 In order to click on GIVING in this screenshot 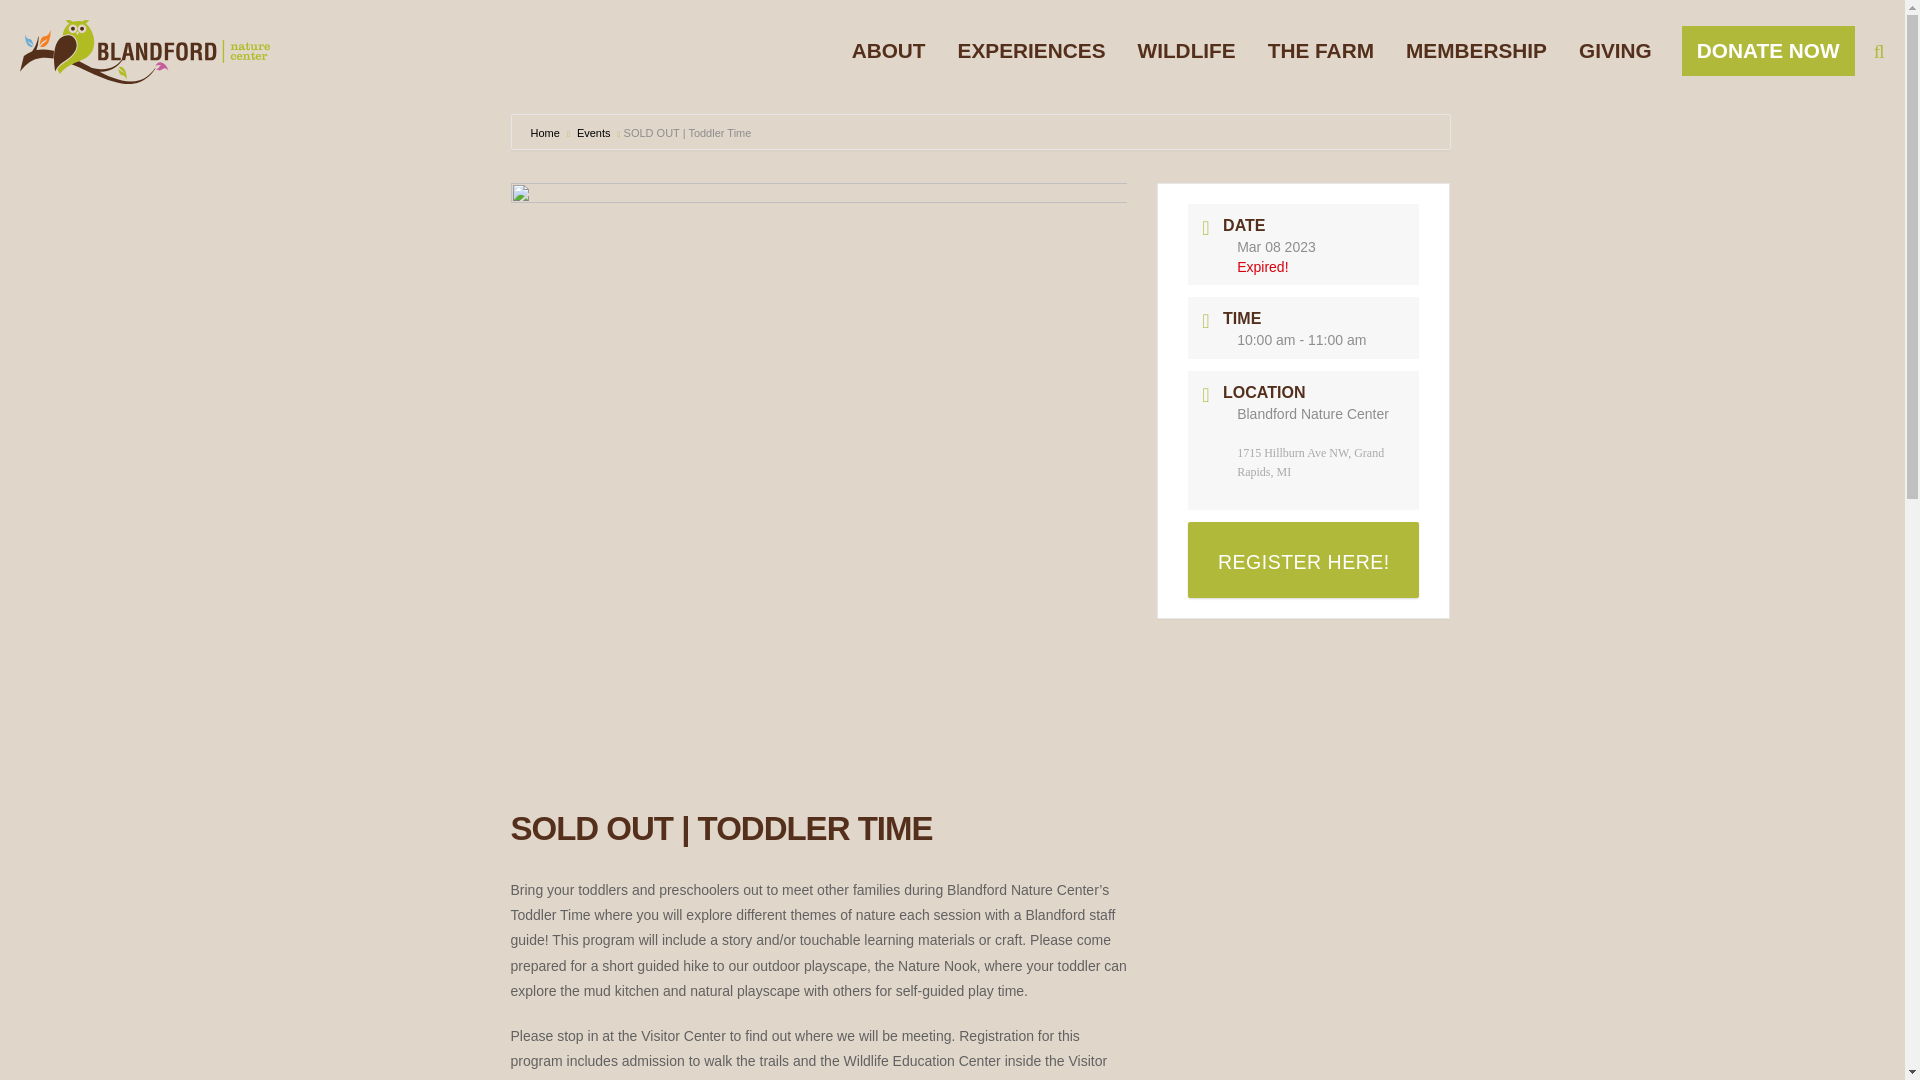, I will do `click(1615, 50)`.